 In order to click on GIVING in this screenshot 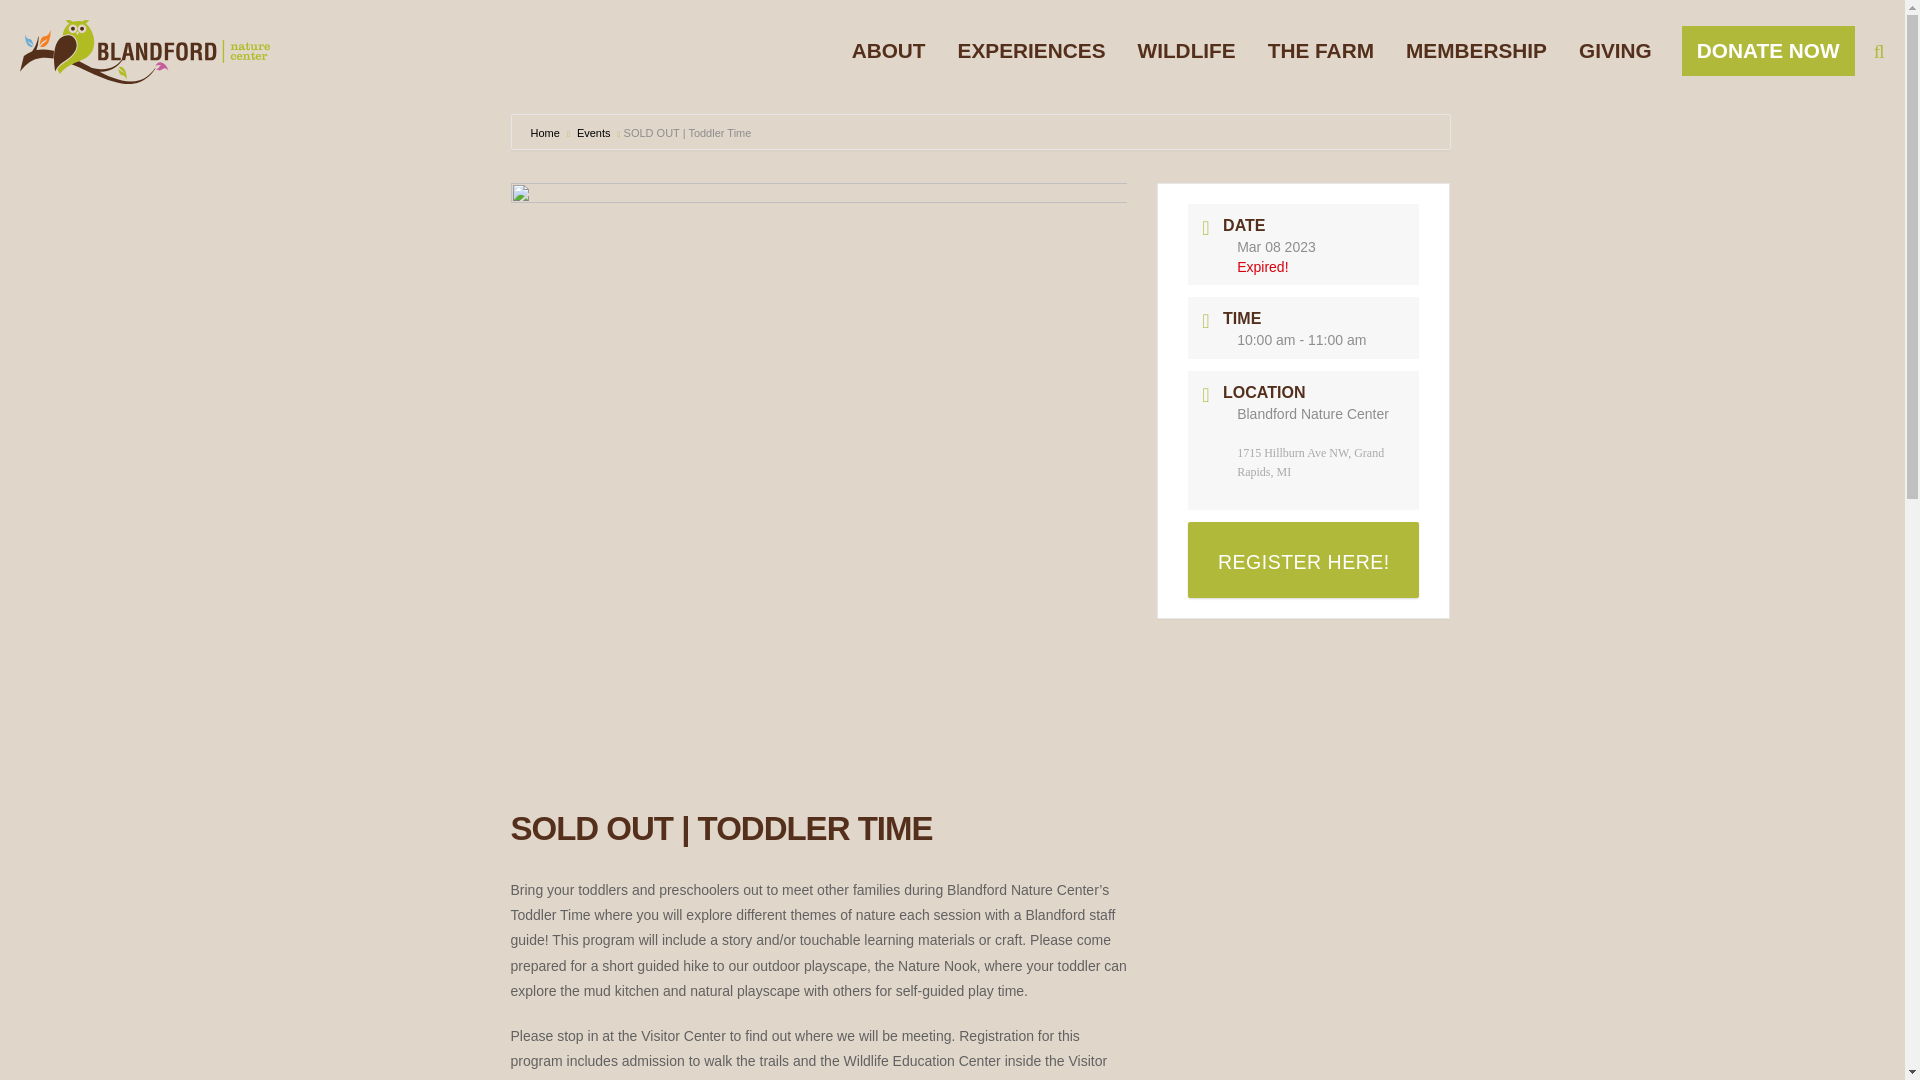, I will do `click(1615, 50)`.